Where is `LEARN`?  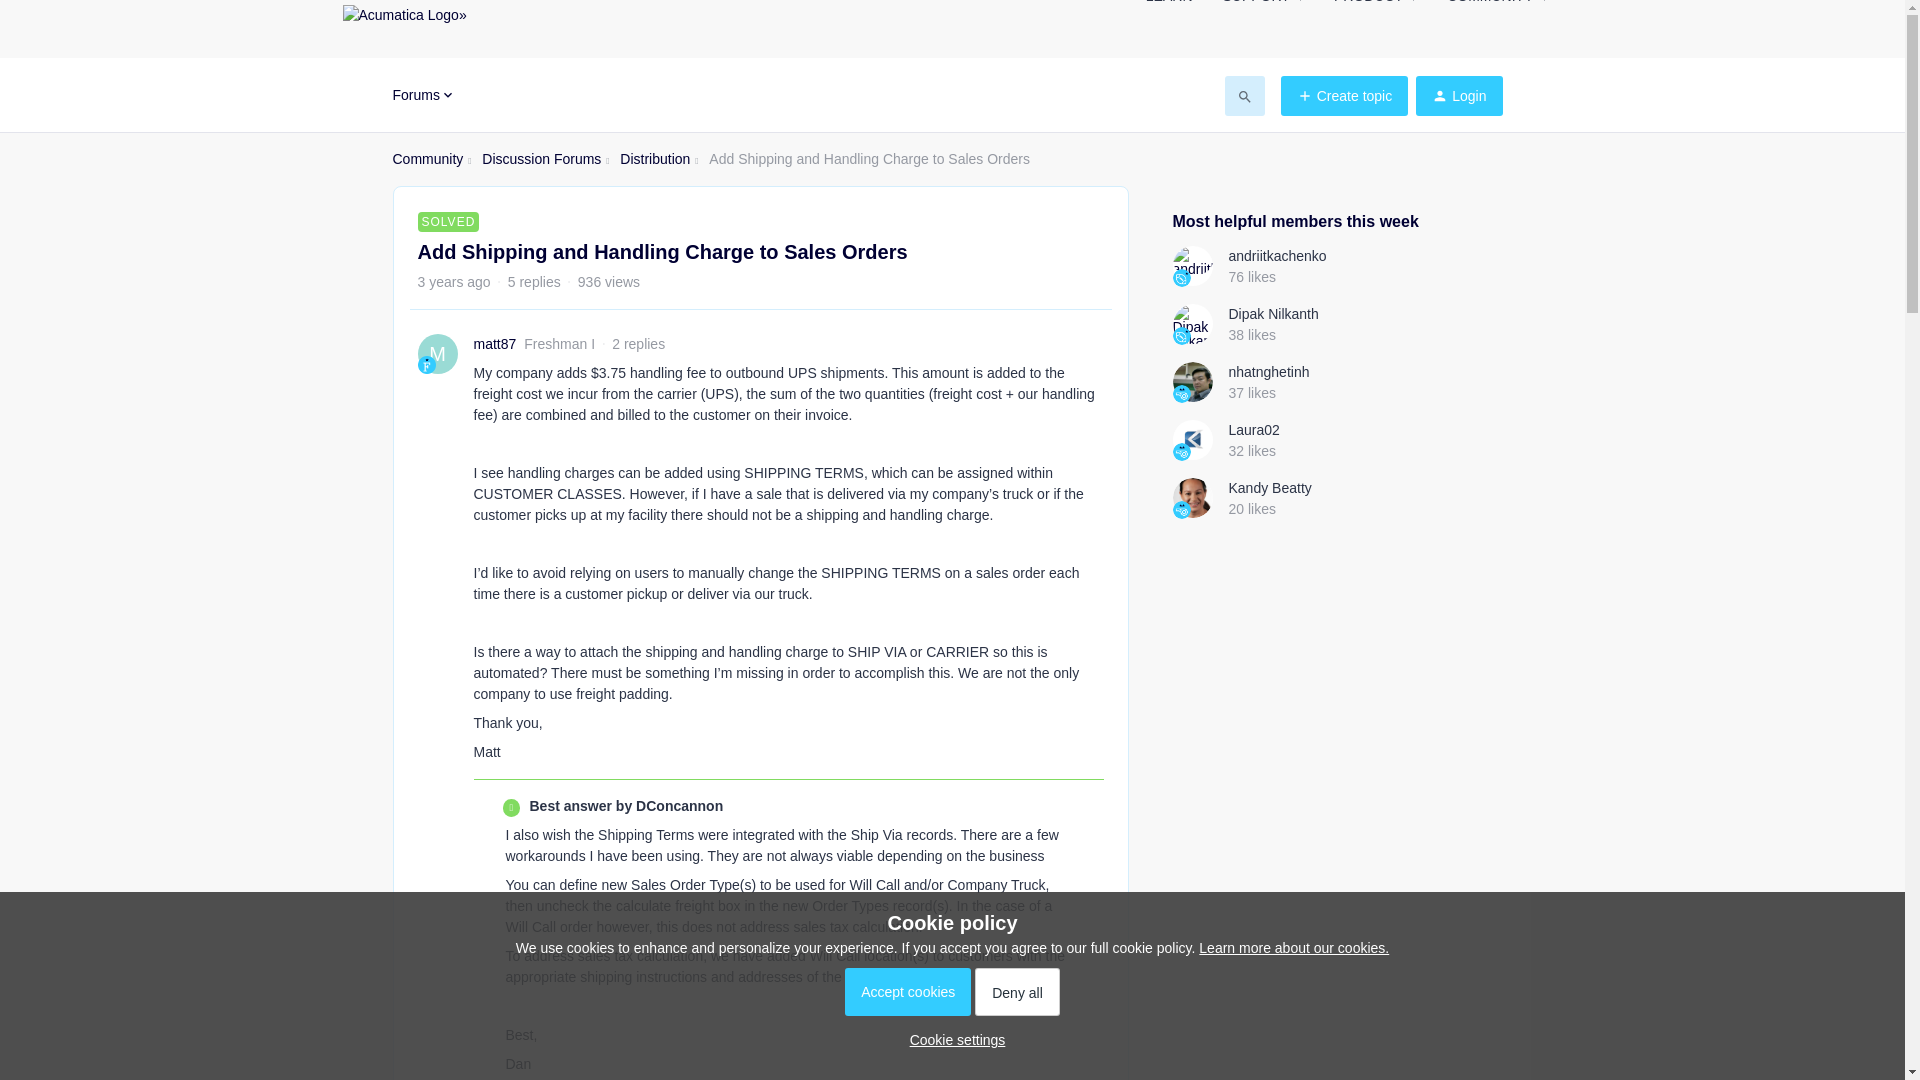 LEARN is located at coordinates (1169, 8).